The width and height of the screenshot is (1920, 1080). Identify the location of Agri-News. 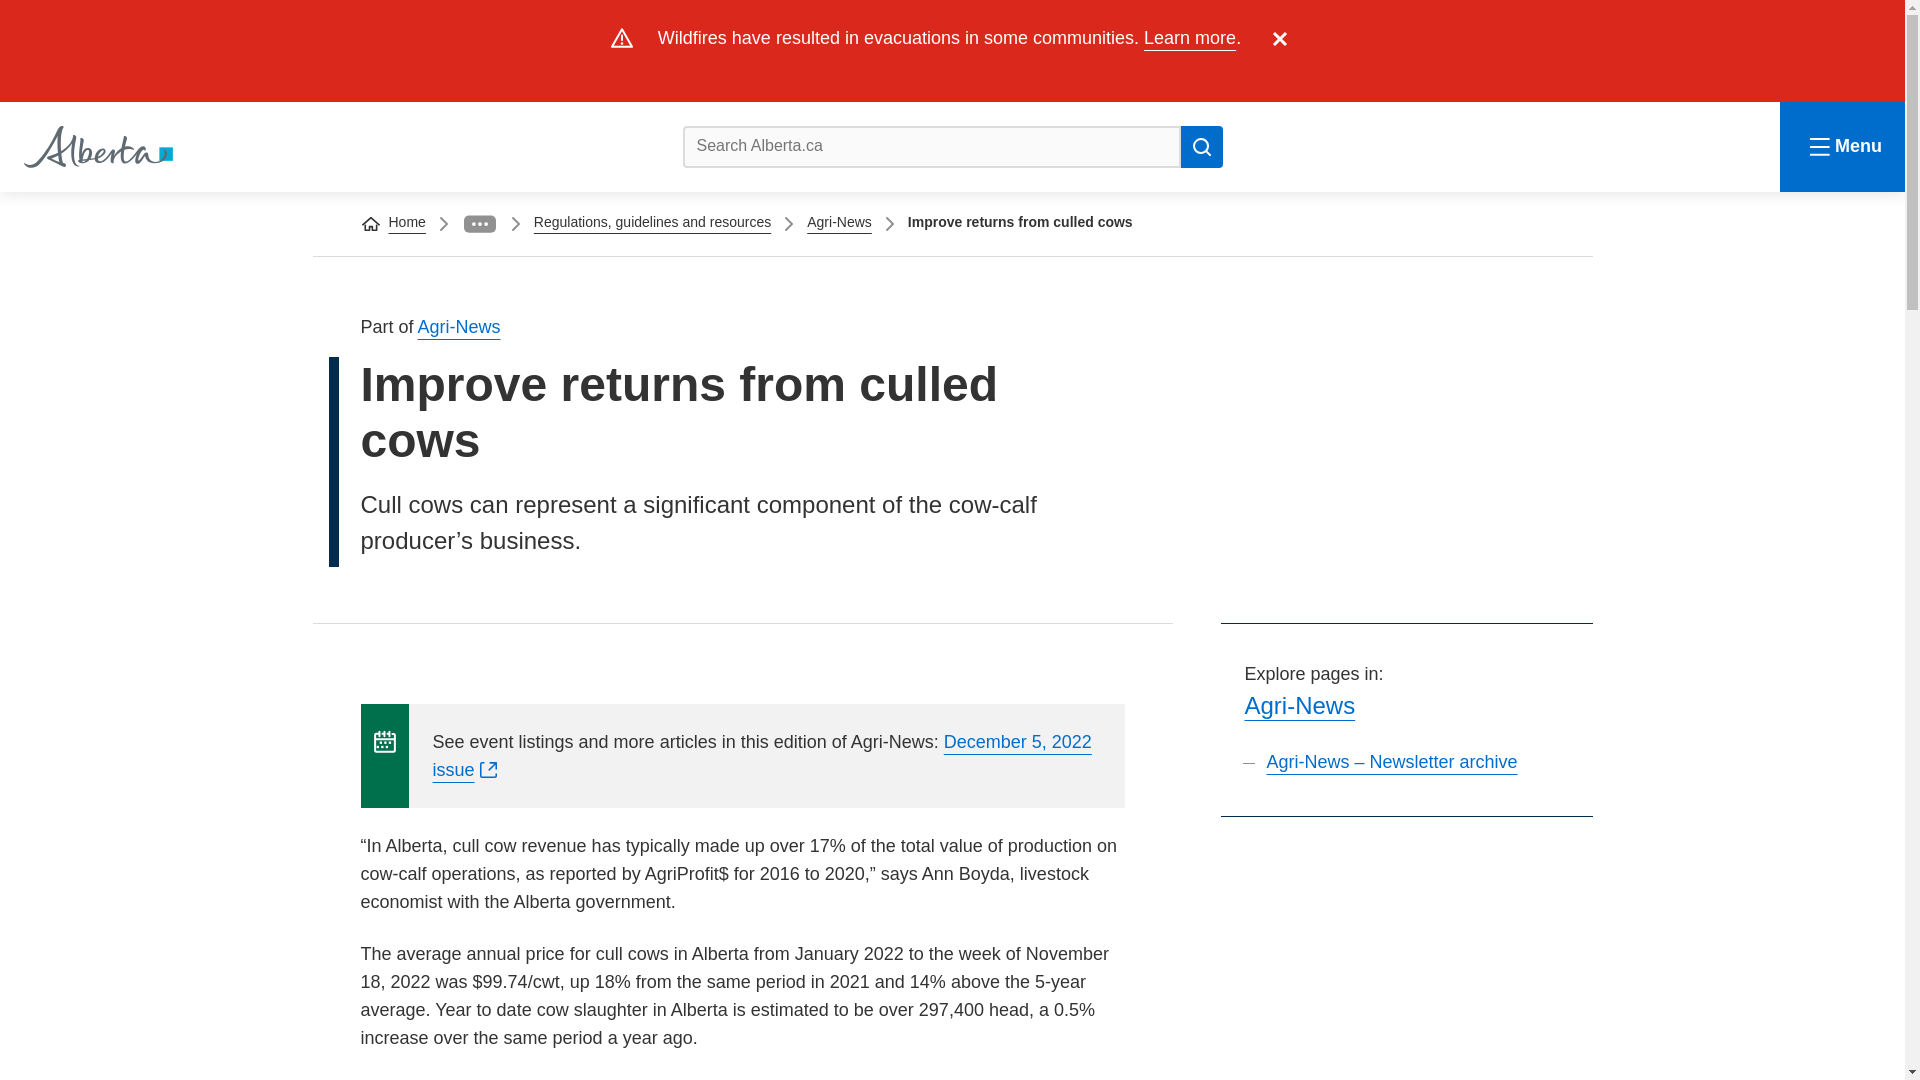
(838, 222).